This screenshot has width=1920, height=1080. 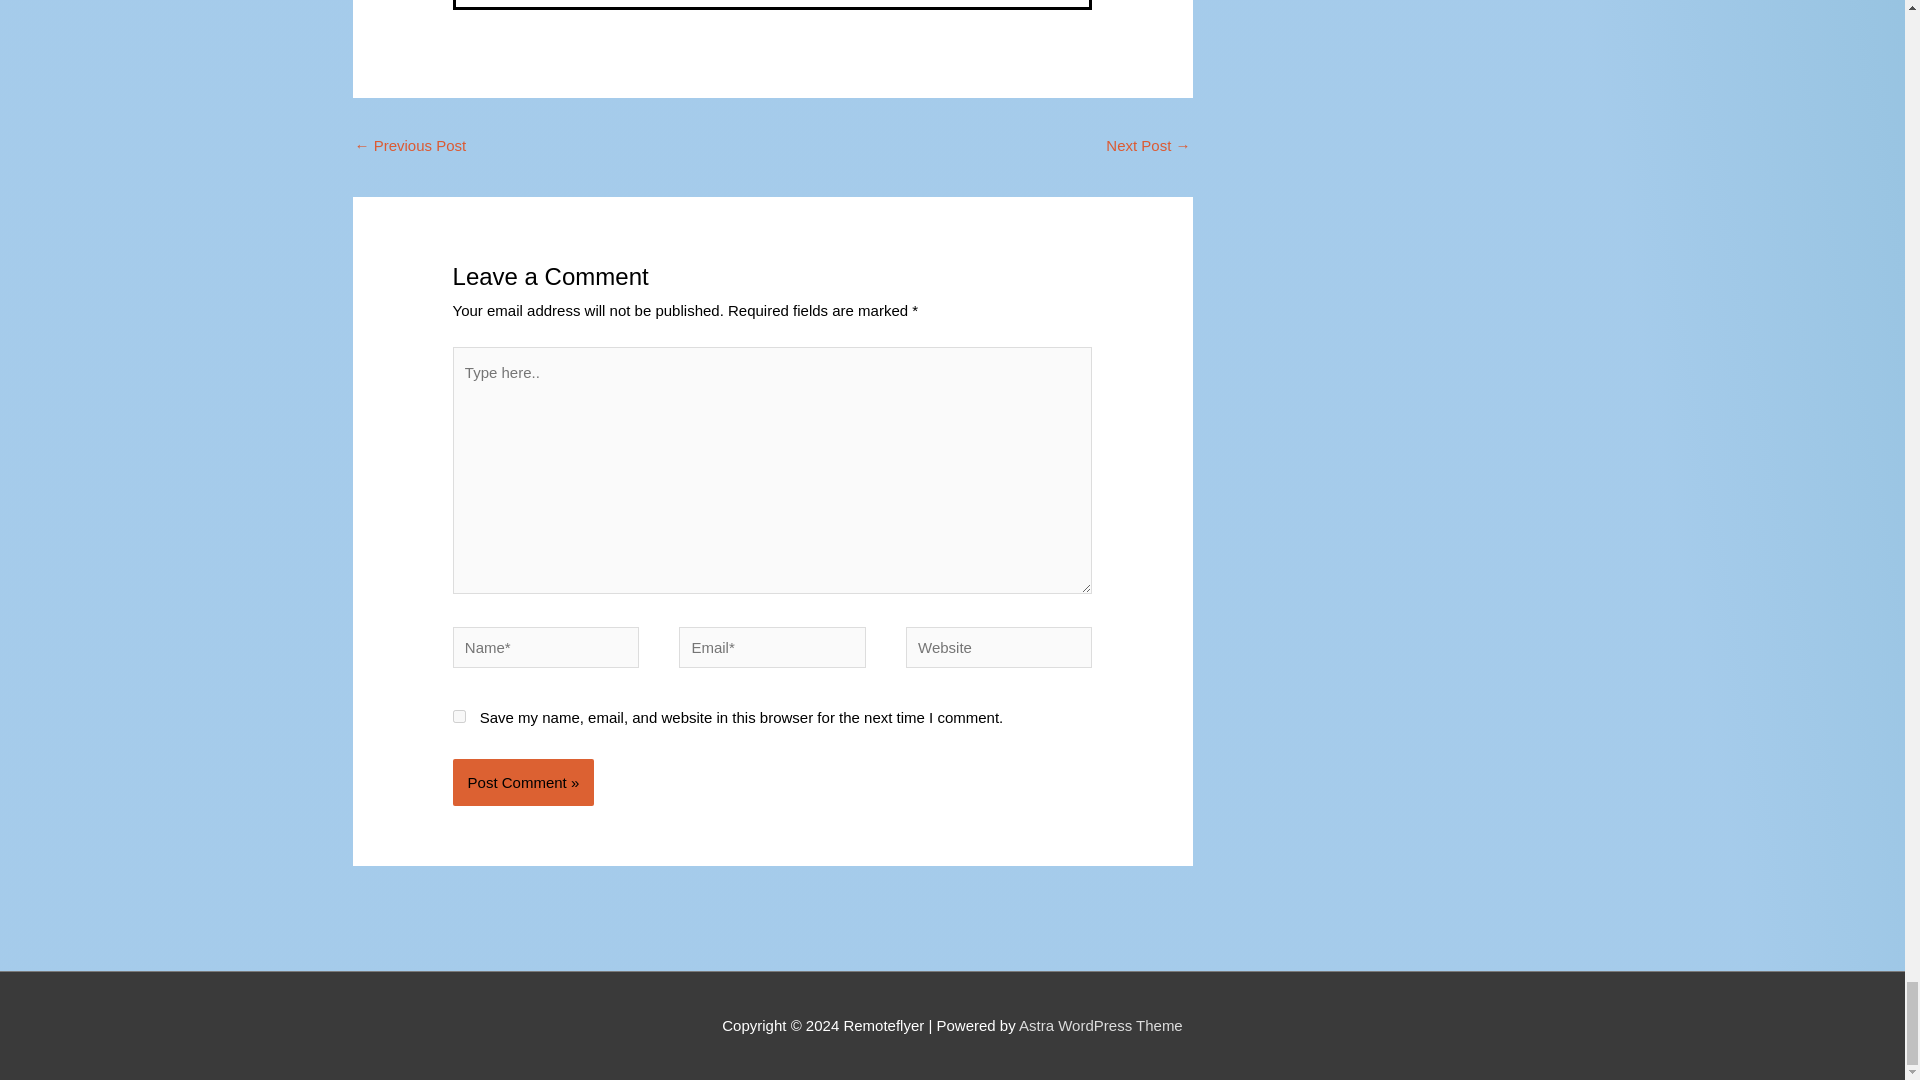 I want to click on How Low Are Drones Allowed to Fly?, so click(x=1148, y=147).